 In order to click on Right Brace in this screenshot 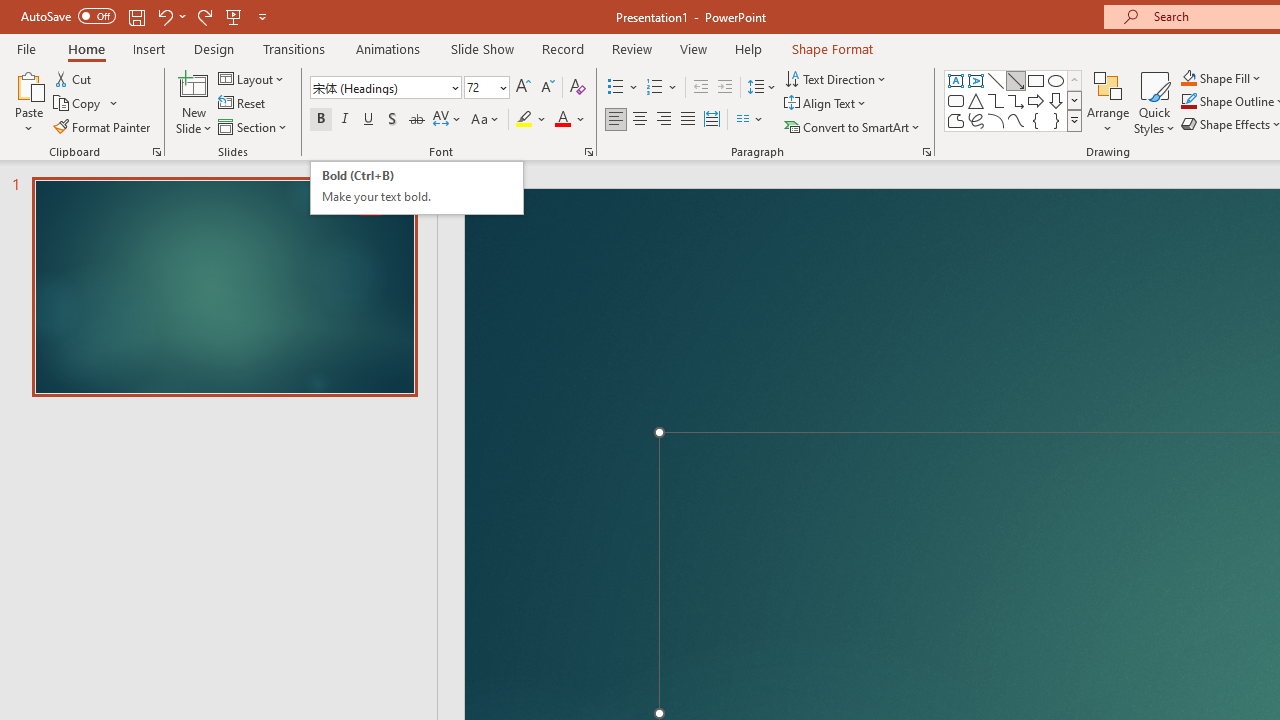, I will do `click(1056, 120)`.